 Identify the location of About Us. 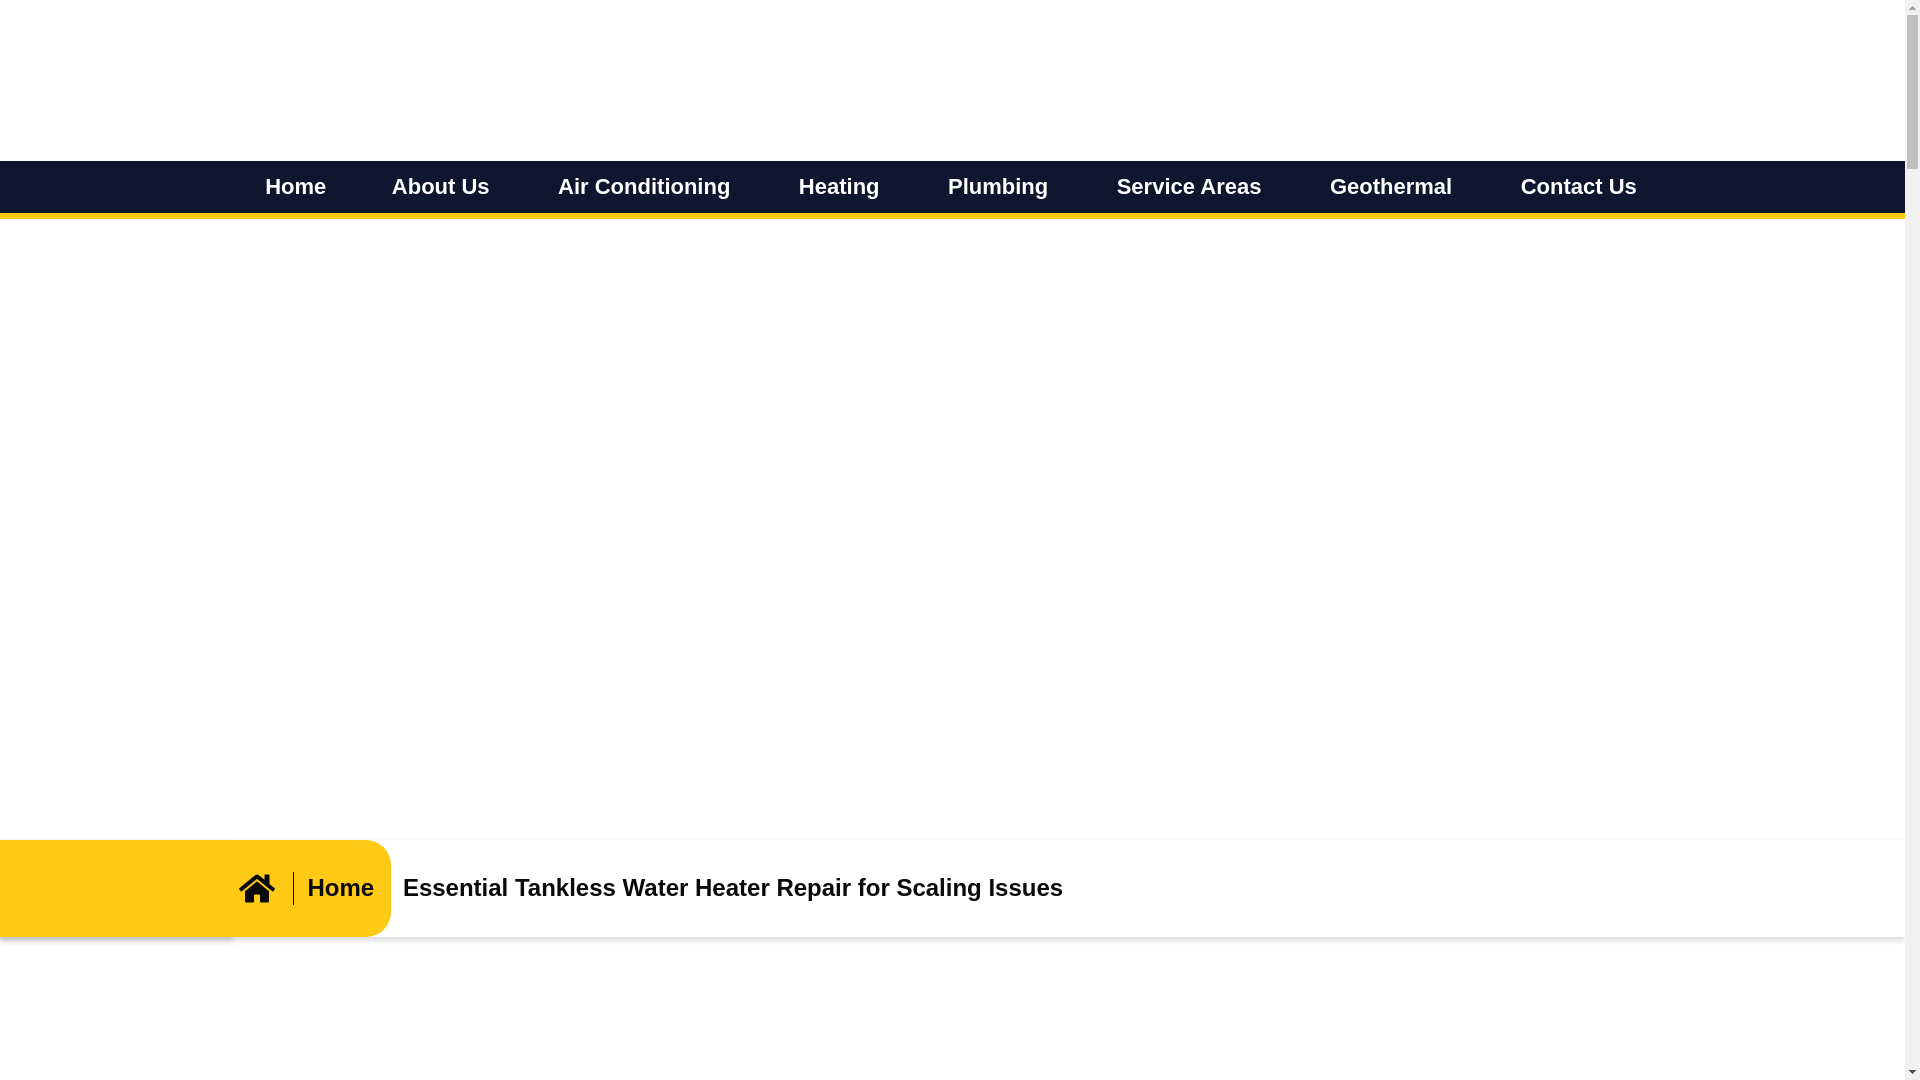
(442, 186).